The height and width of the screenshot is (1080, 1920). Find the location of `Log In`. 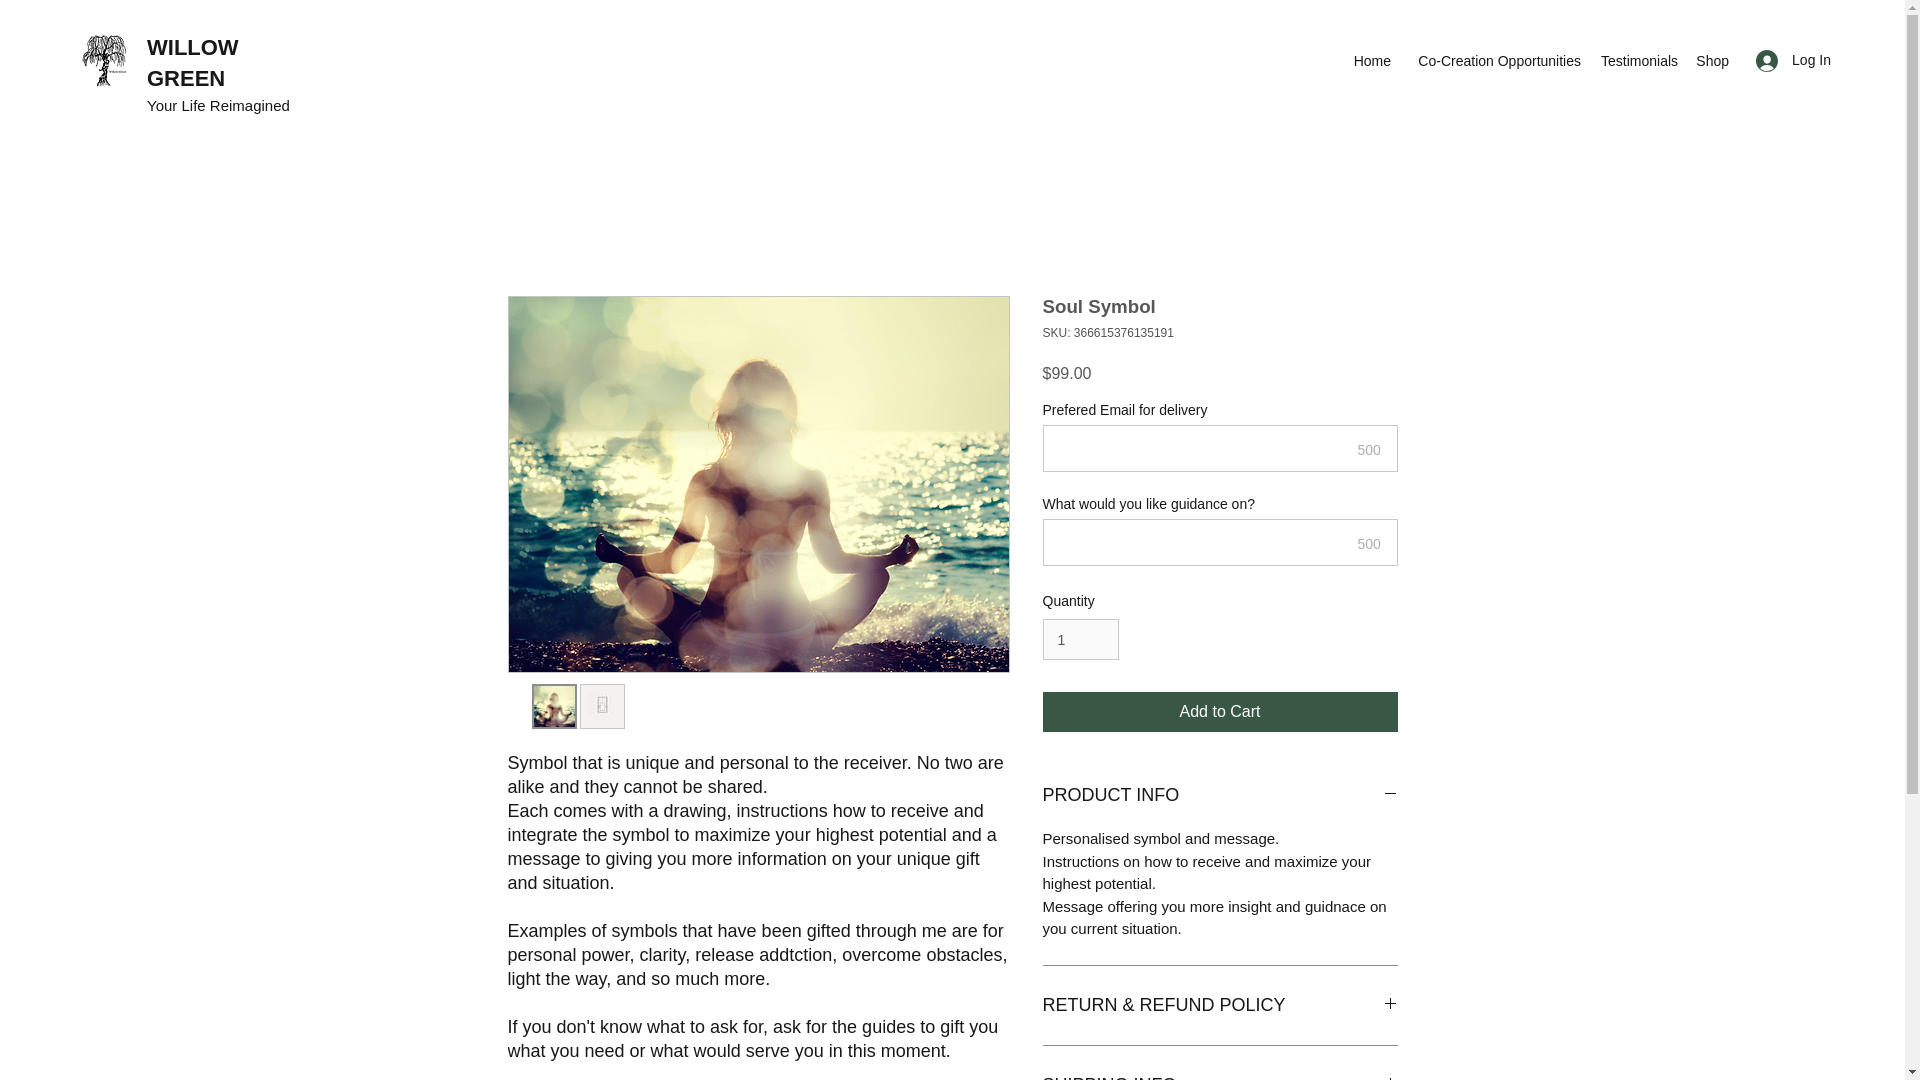

Log In is located at coordinates (1793, 60).